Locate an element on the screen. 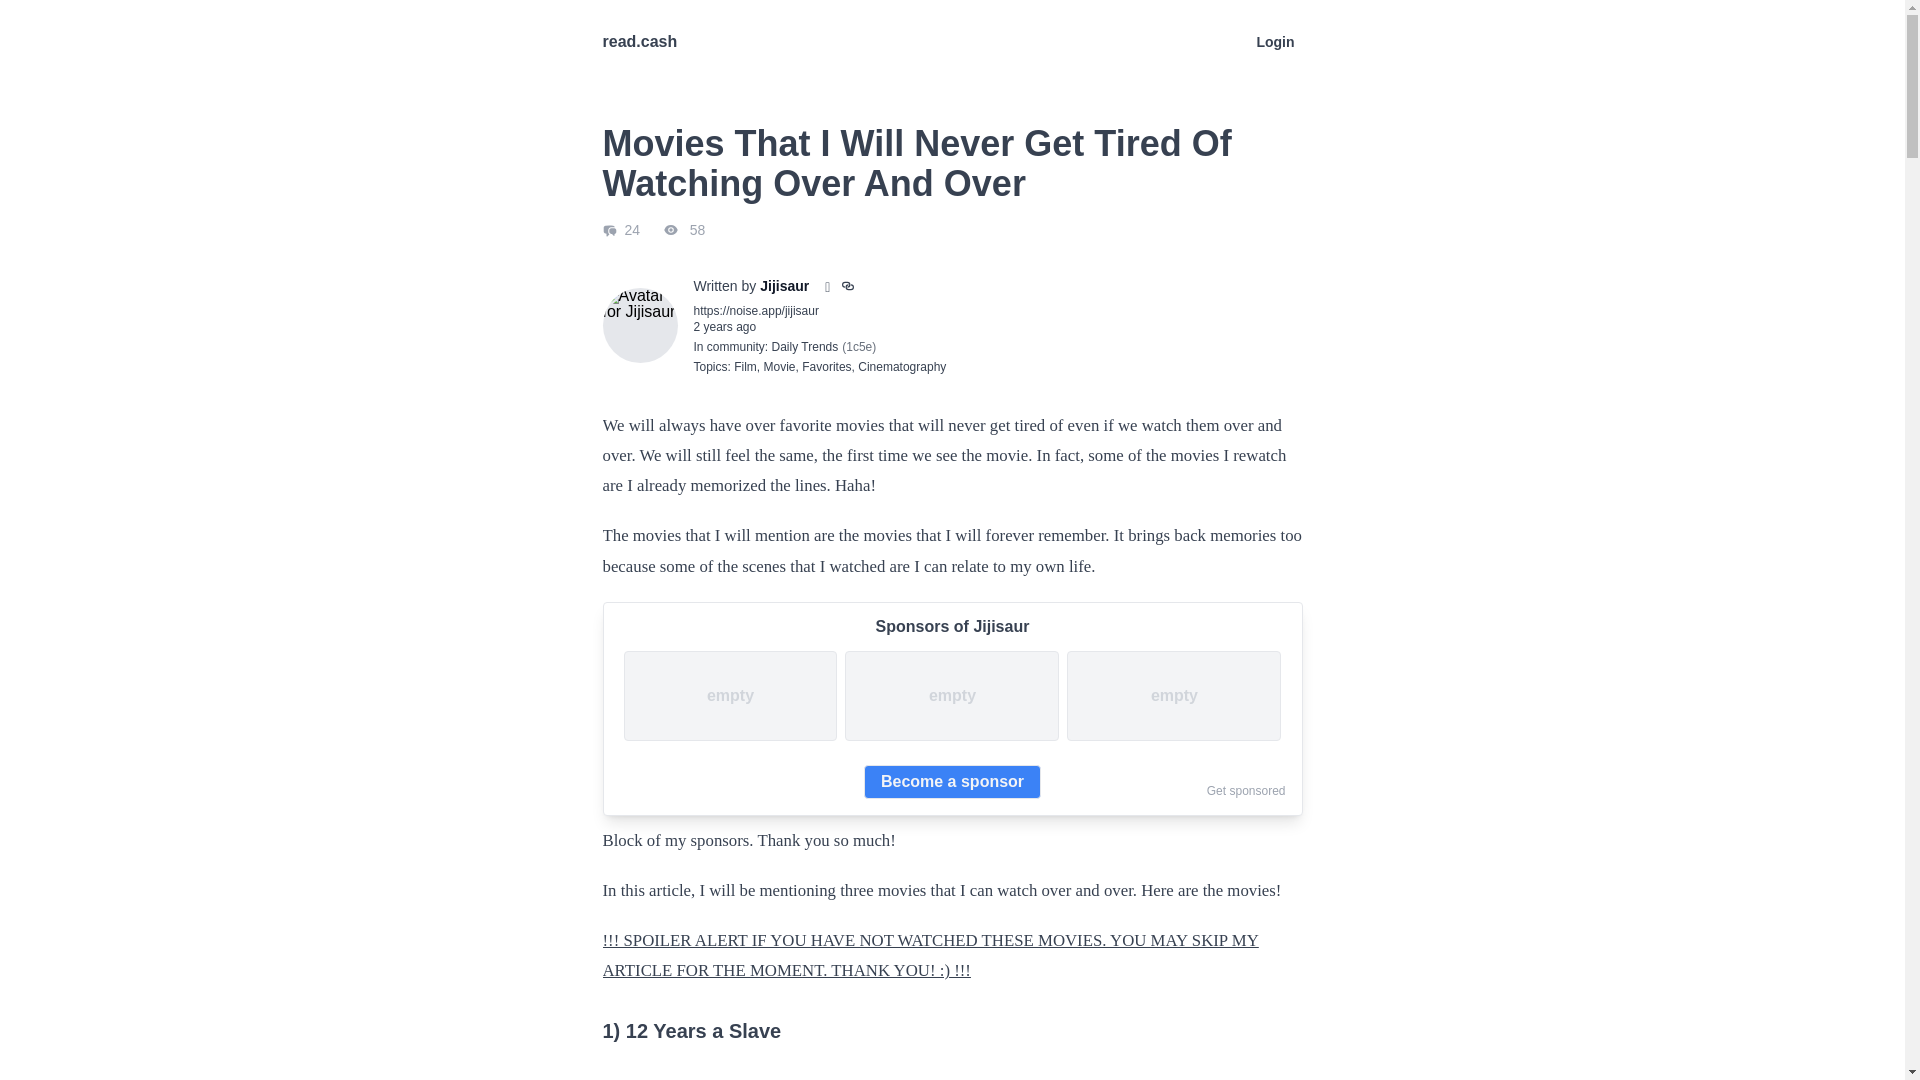  Number of people who saw the article or submission is located at coordinates (672, 230).